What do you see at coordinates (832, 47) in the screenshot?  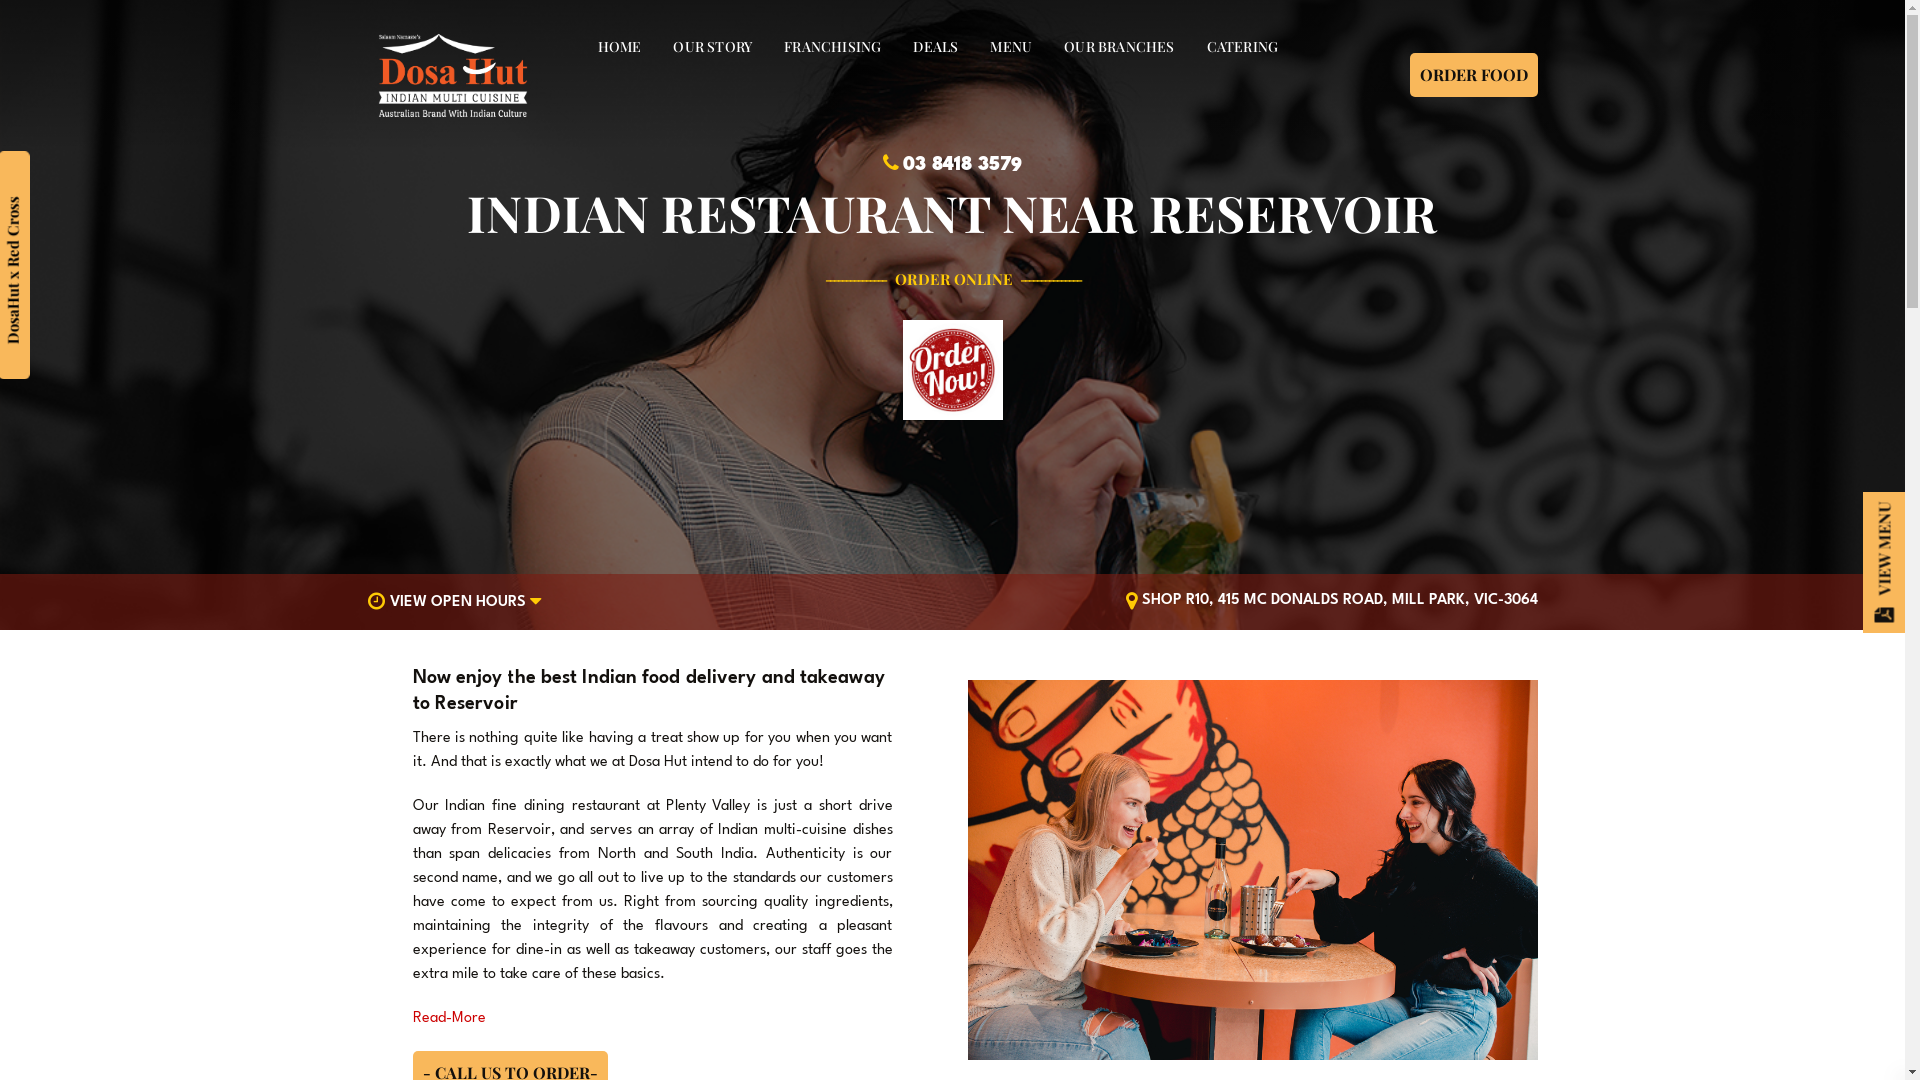 I see `FRANCHISING` at bounding box center [832, 47].